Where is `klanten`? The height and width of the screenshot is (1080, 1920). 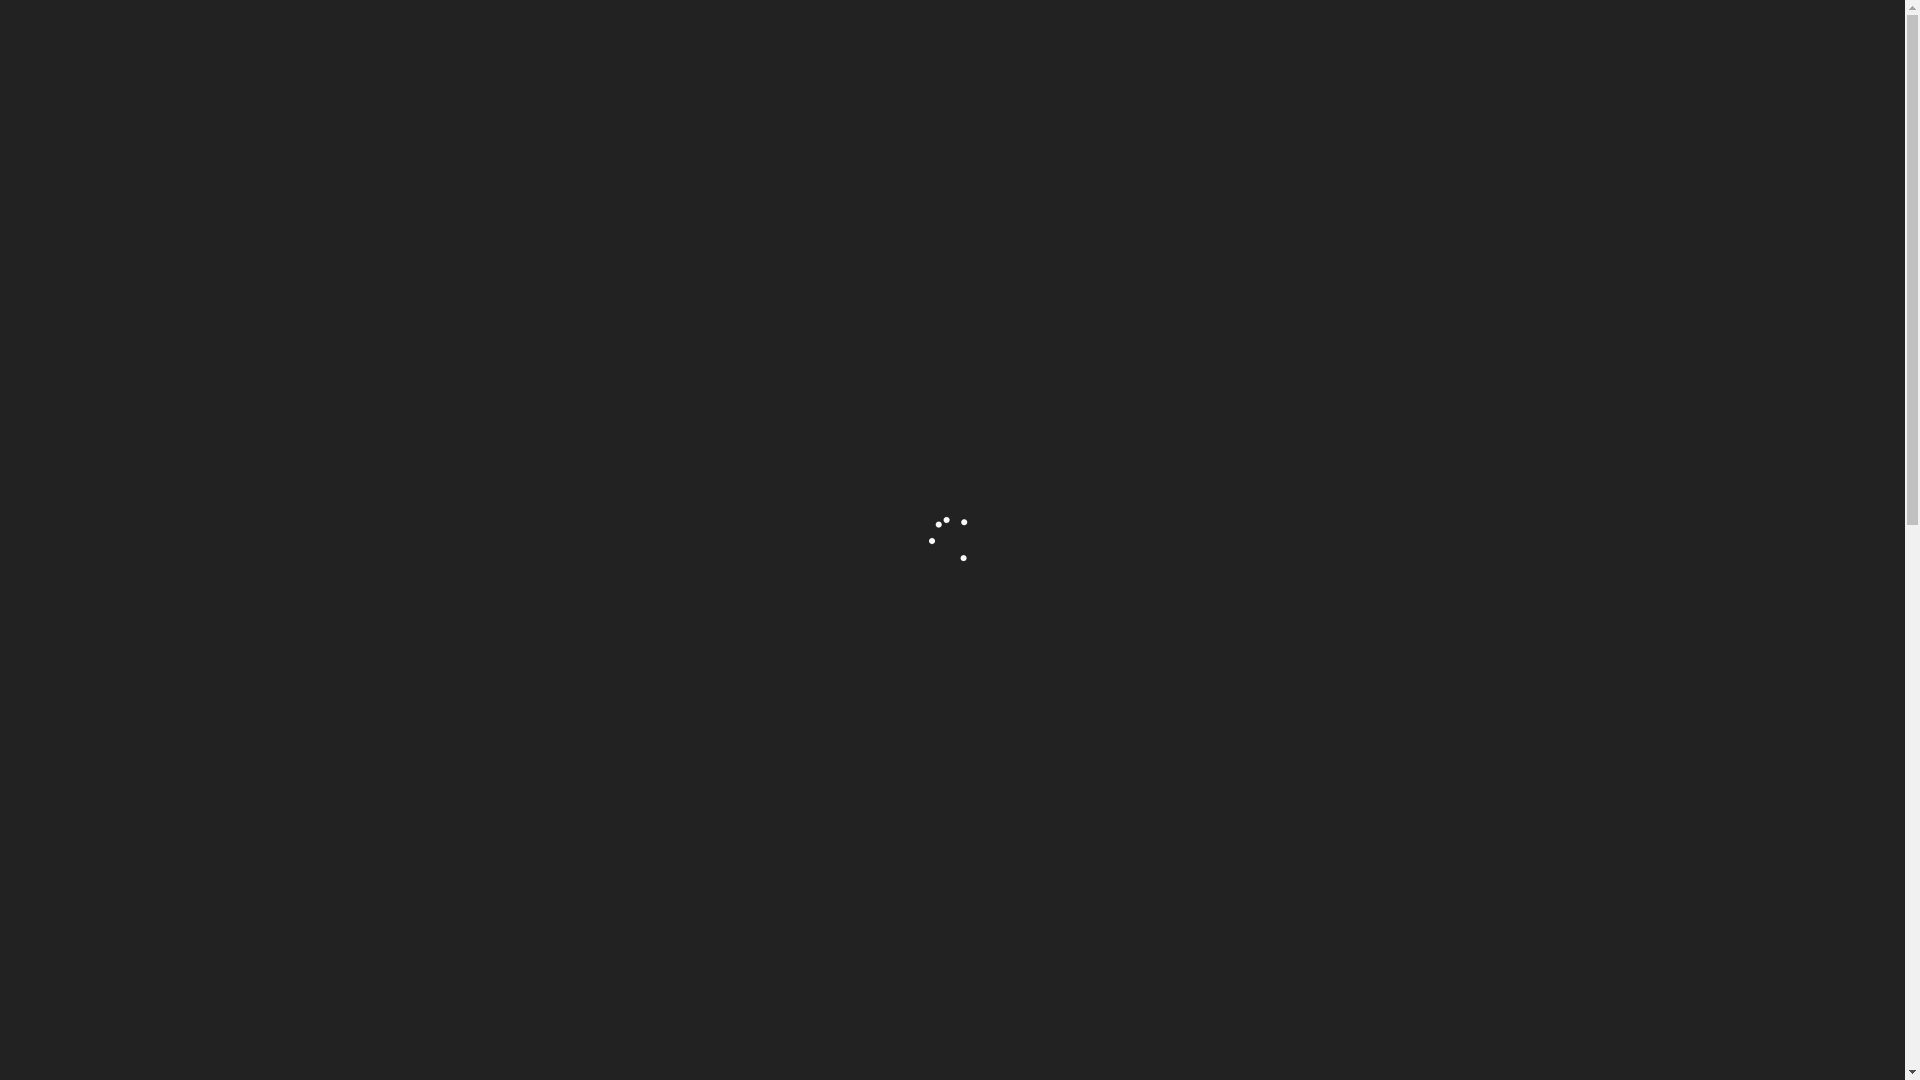 klanten is located at coordinates (1059, 571).